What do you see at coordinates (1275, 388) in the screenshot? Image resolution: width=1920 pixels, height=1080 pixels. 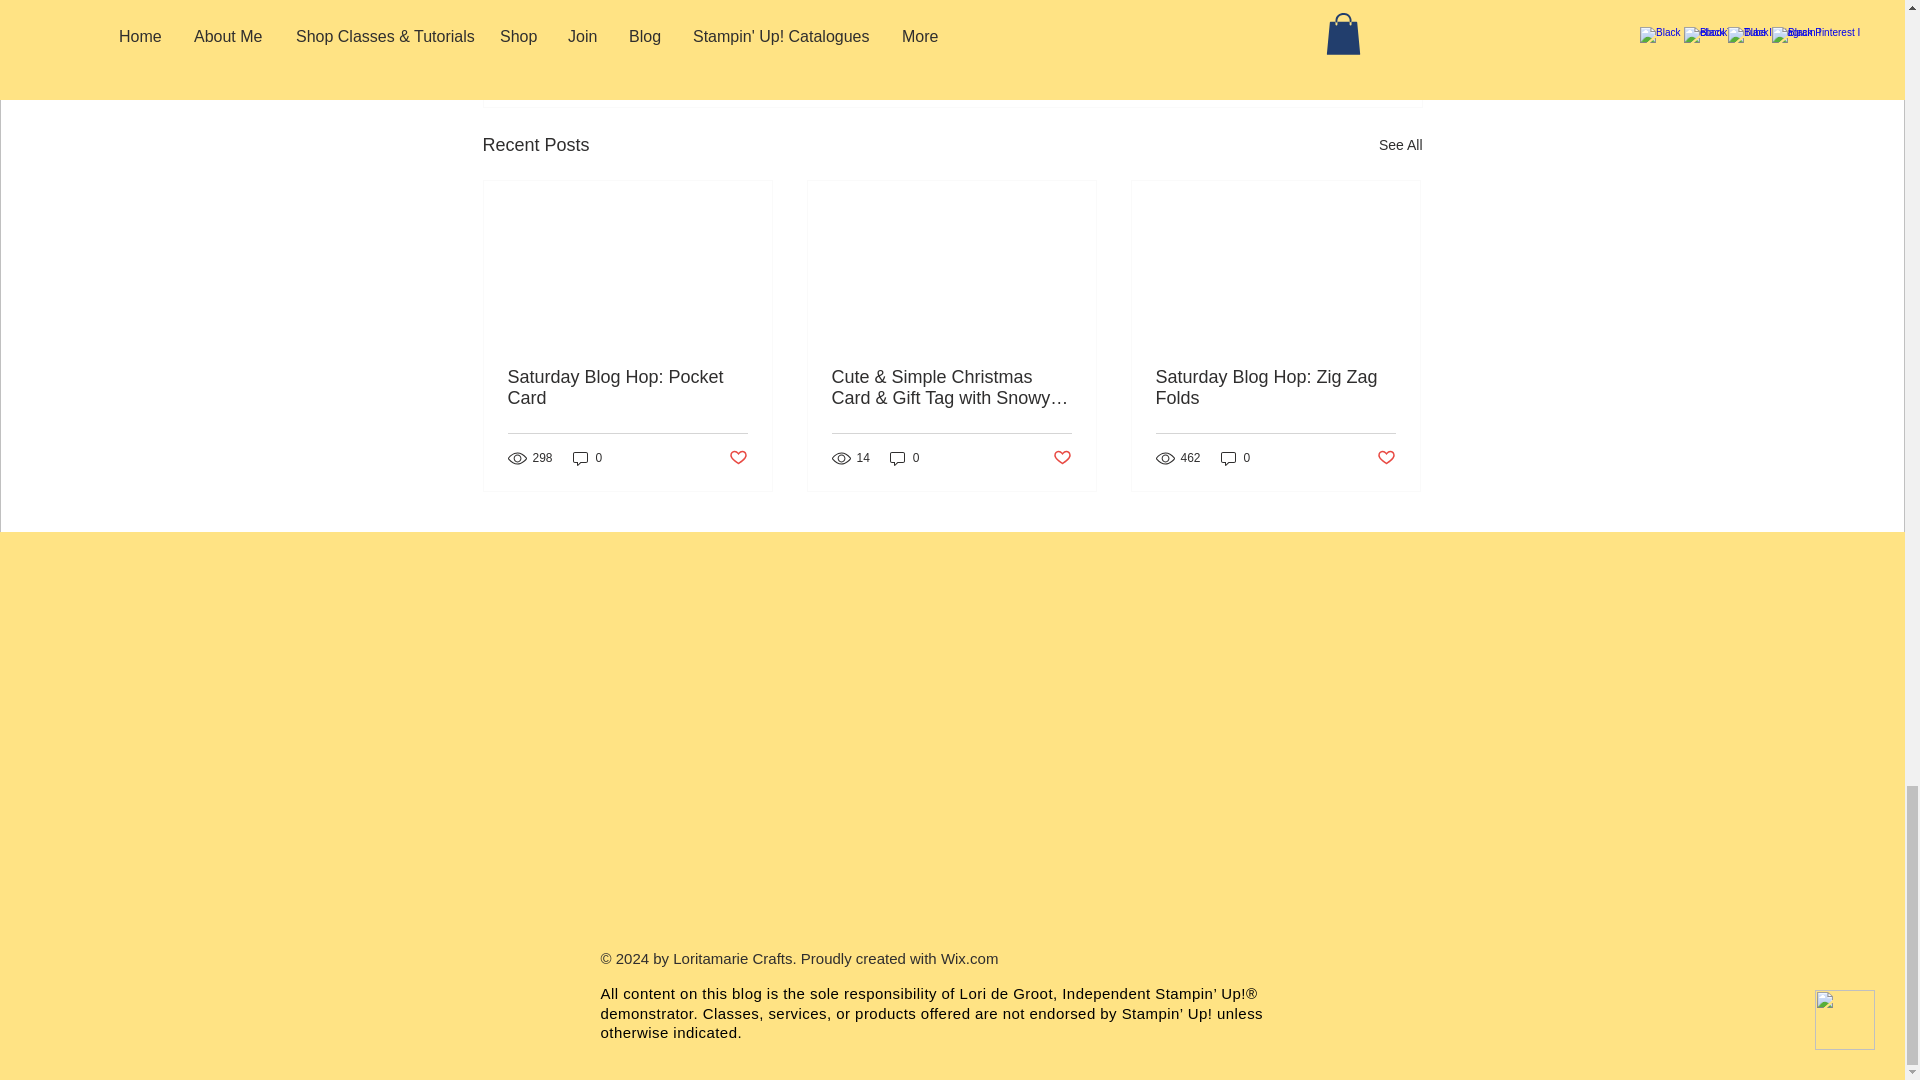 I see `Saturday Blog Hop: Zig Zag Folds` at bounding box center [1275, 388].